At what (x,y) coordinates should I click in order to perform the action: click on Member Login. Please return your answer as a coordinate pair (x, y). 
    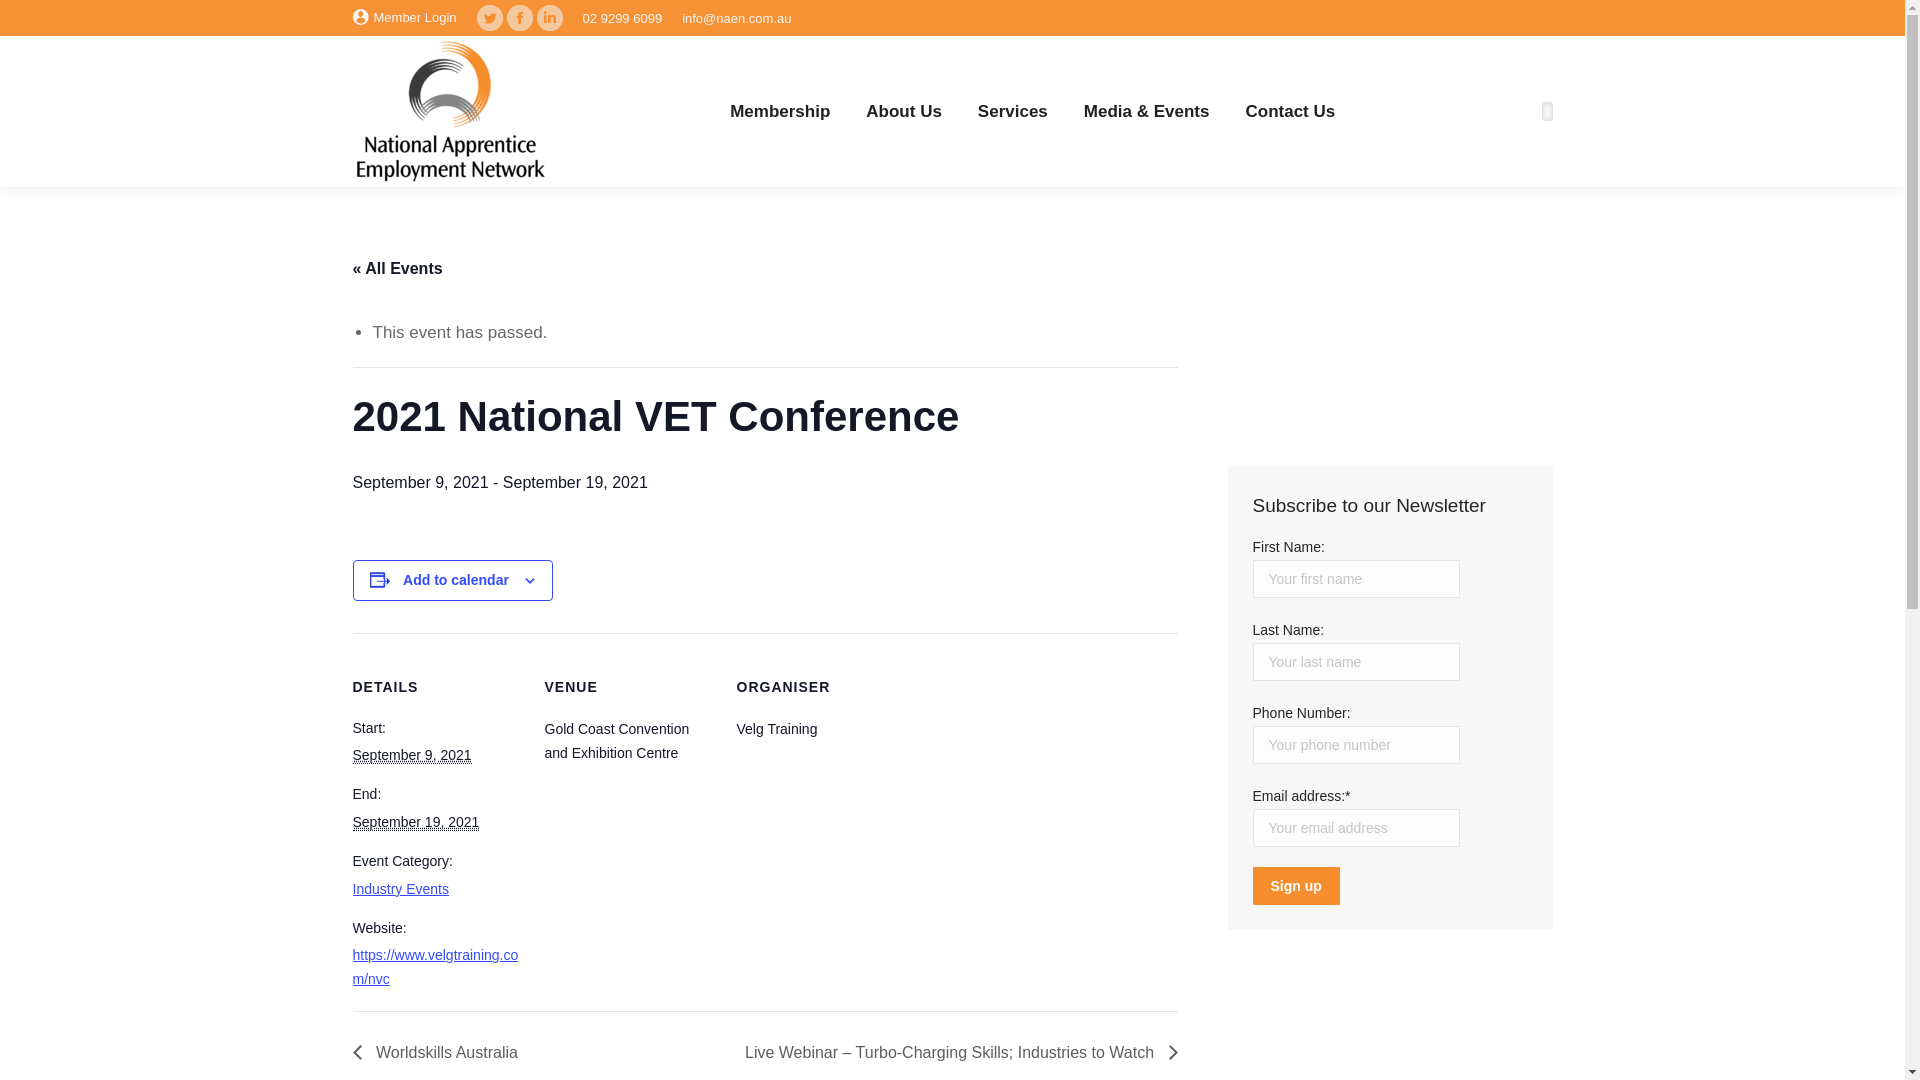
    Looking at the image, I should click on (404, 18).